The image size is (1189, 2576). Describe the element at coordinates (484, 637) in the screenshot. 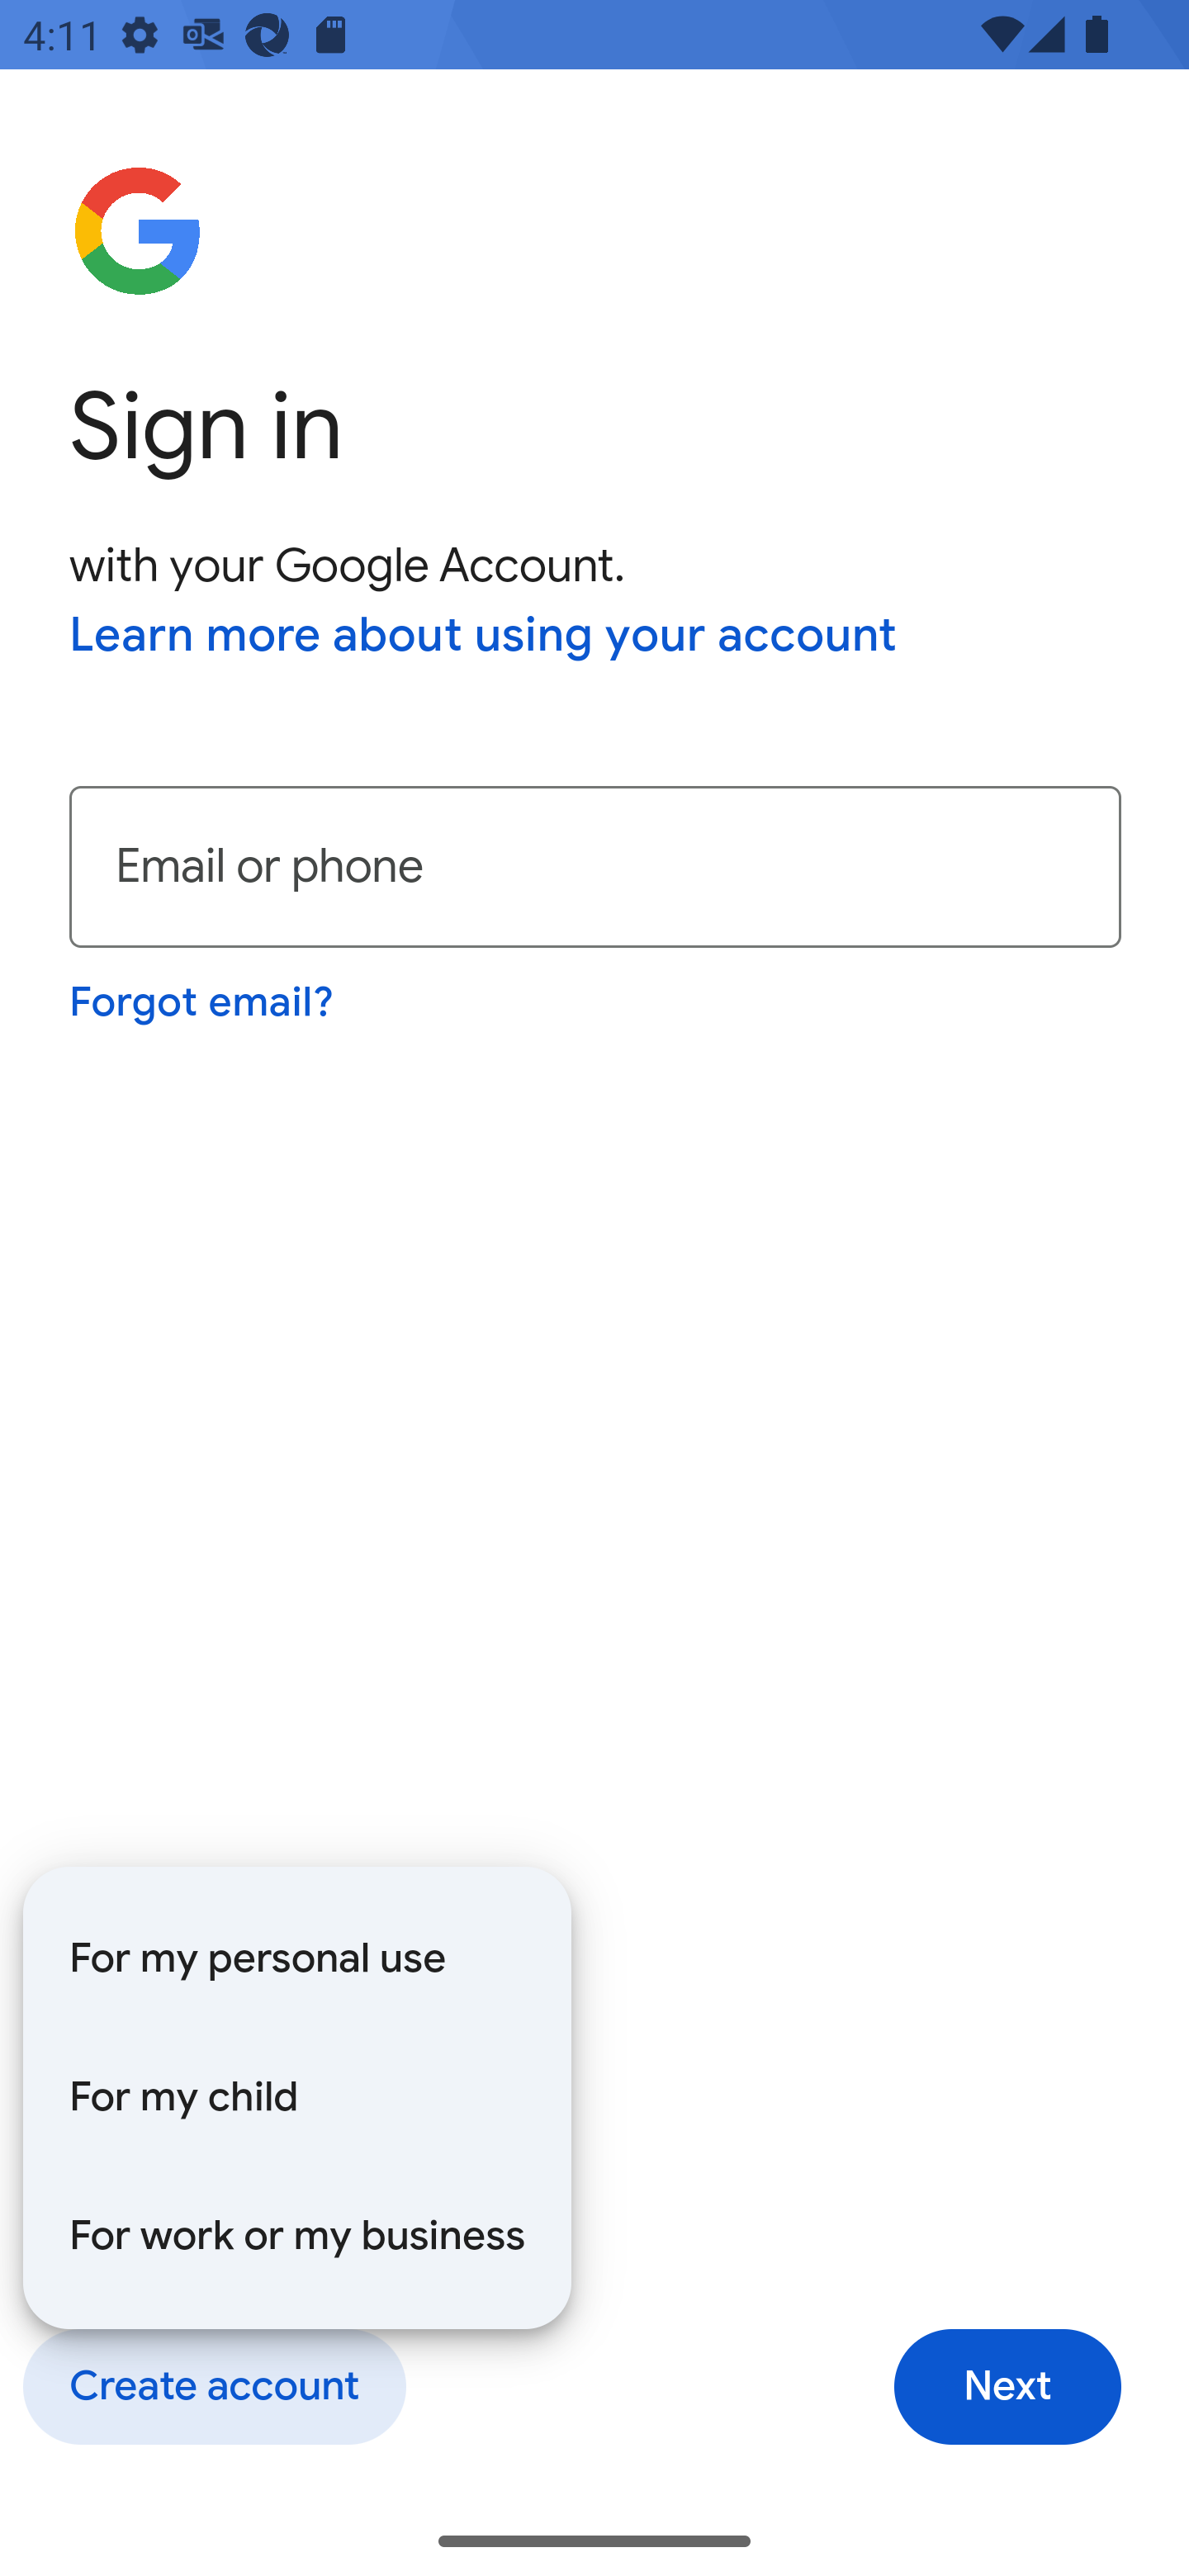

I see `Learn more about using your account` at that location.